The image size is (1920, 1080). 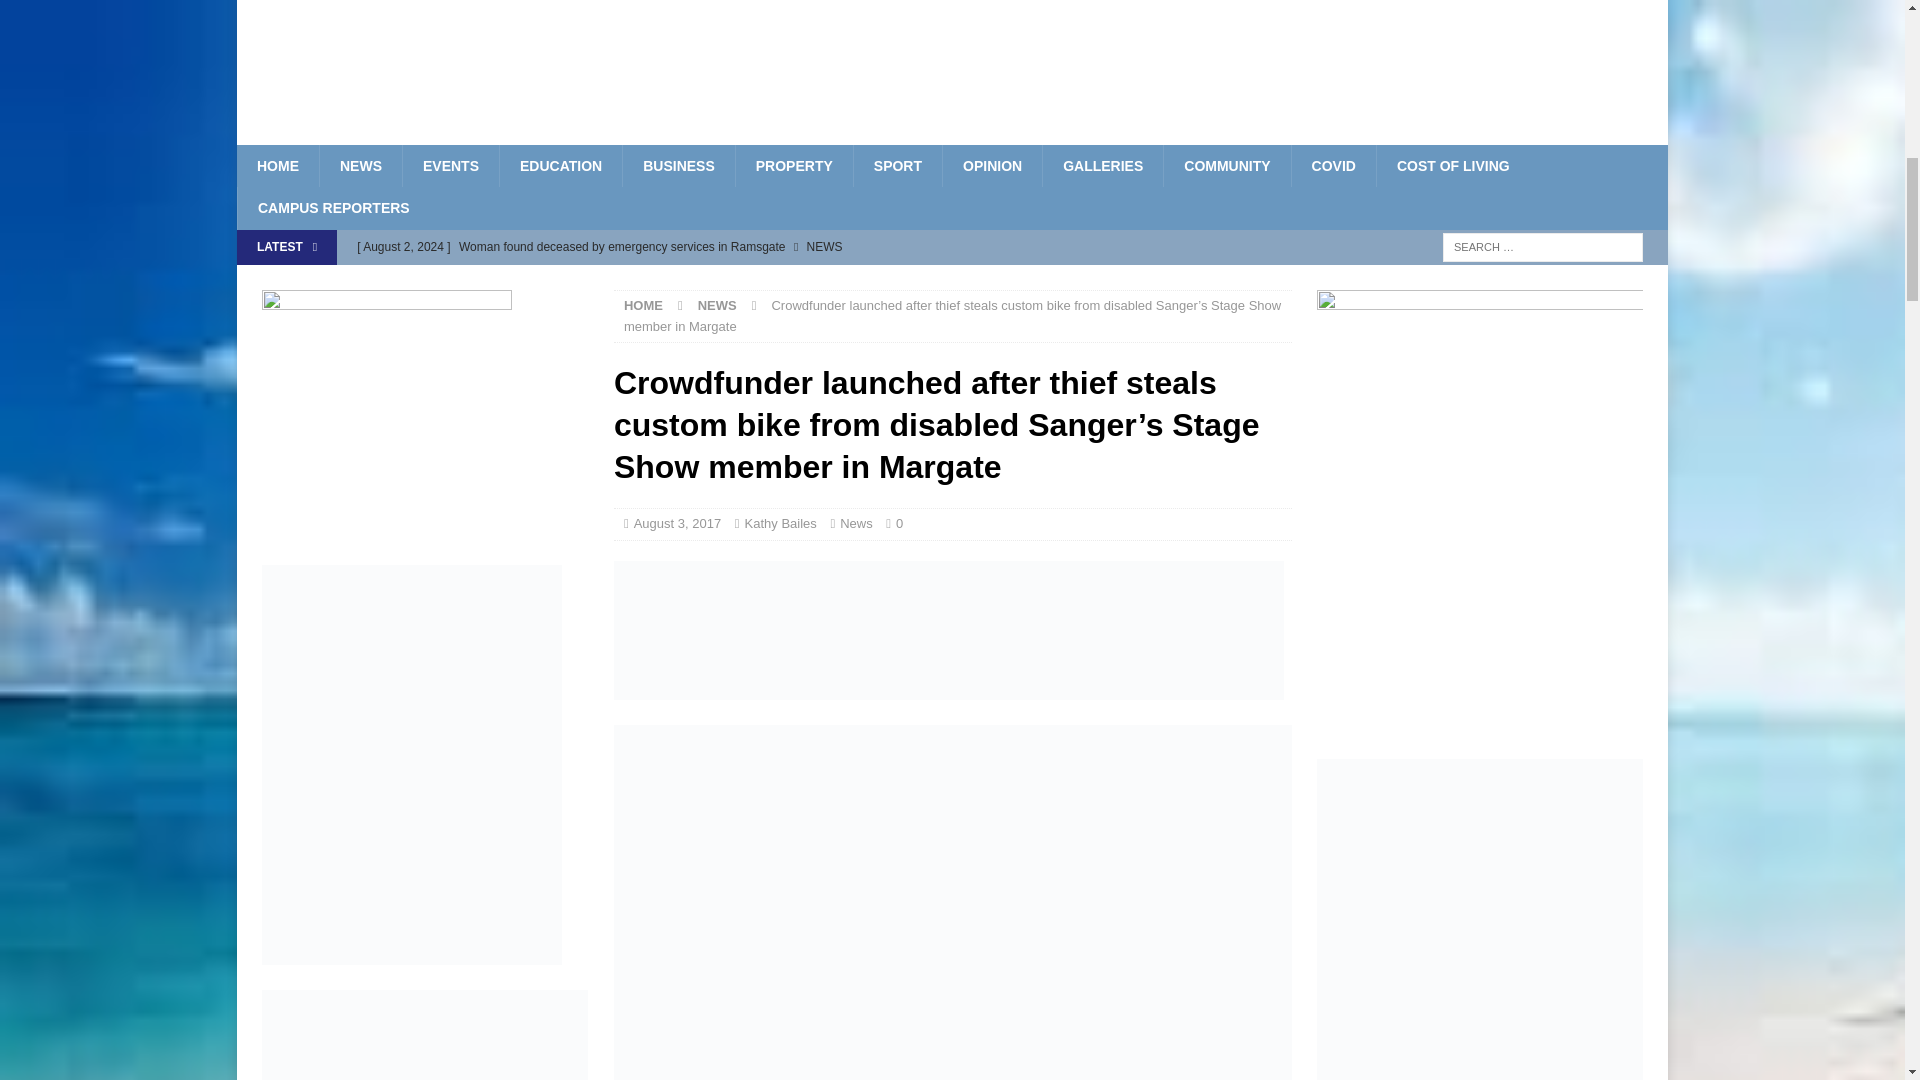 What do you see at coordinates (560, 165) in the screenshot?
I see `EDUCATION` at bounding box center [560, 165].